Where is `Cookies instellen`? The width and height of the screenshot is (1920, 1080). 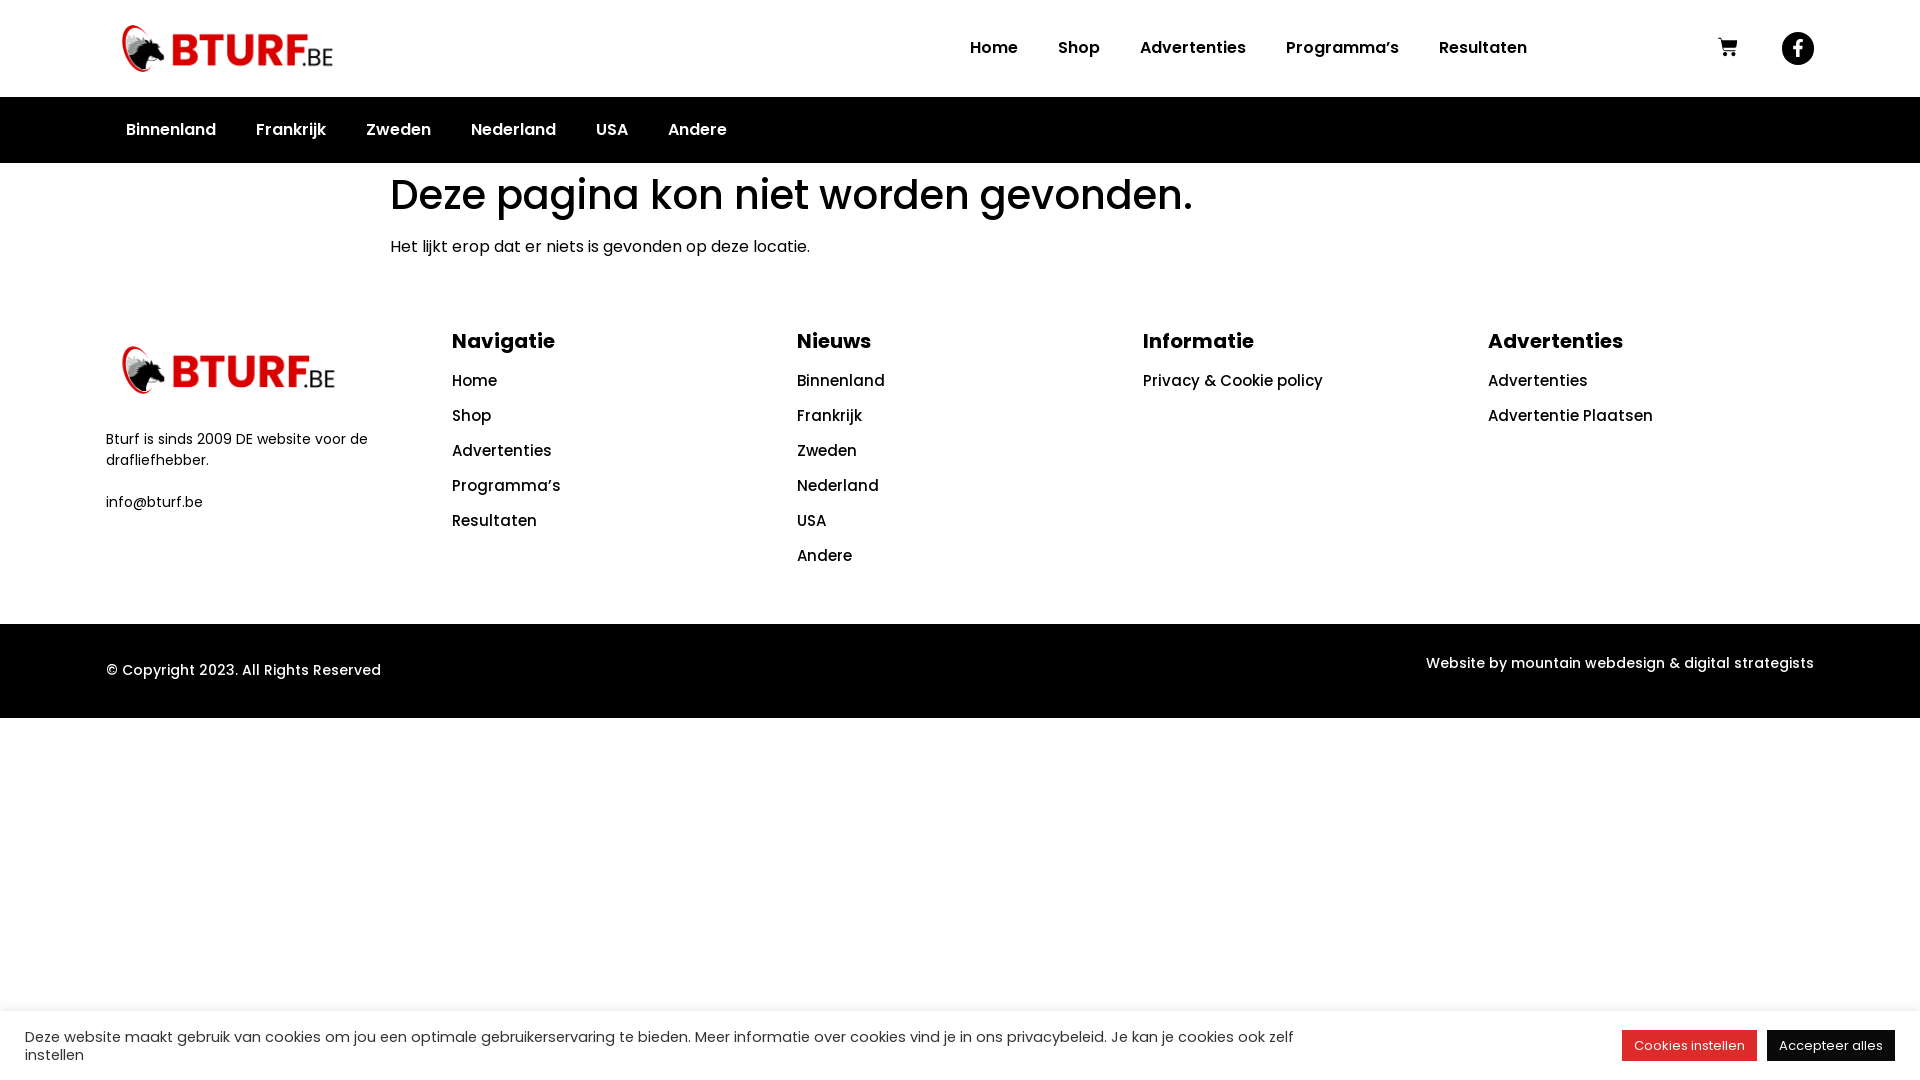
Cookies instellen is located at coordinates (1690, 1046).